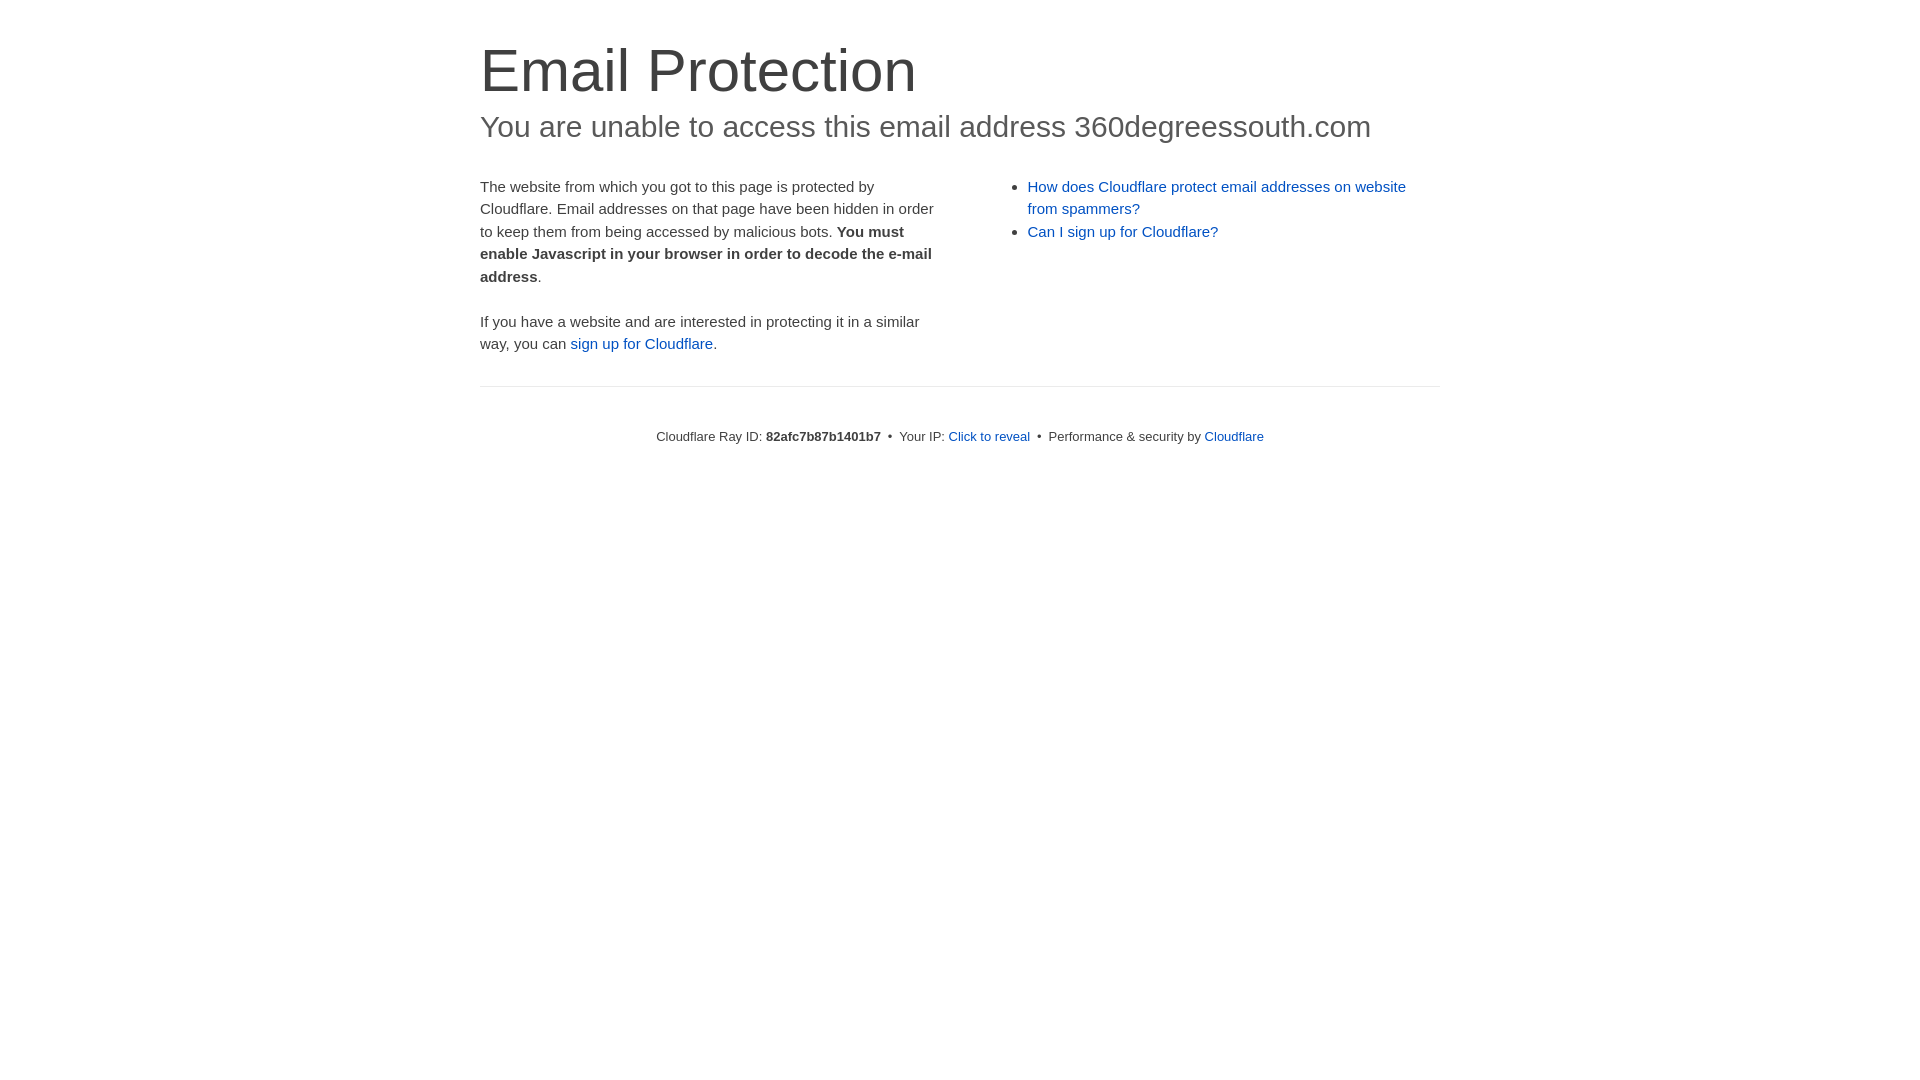 This screenshot has height=1080, width=1920. I want to click on sign up for Cloudflare, so click(642, 344).